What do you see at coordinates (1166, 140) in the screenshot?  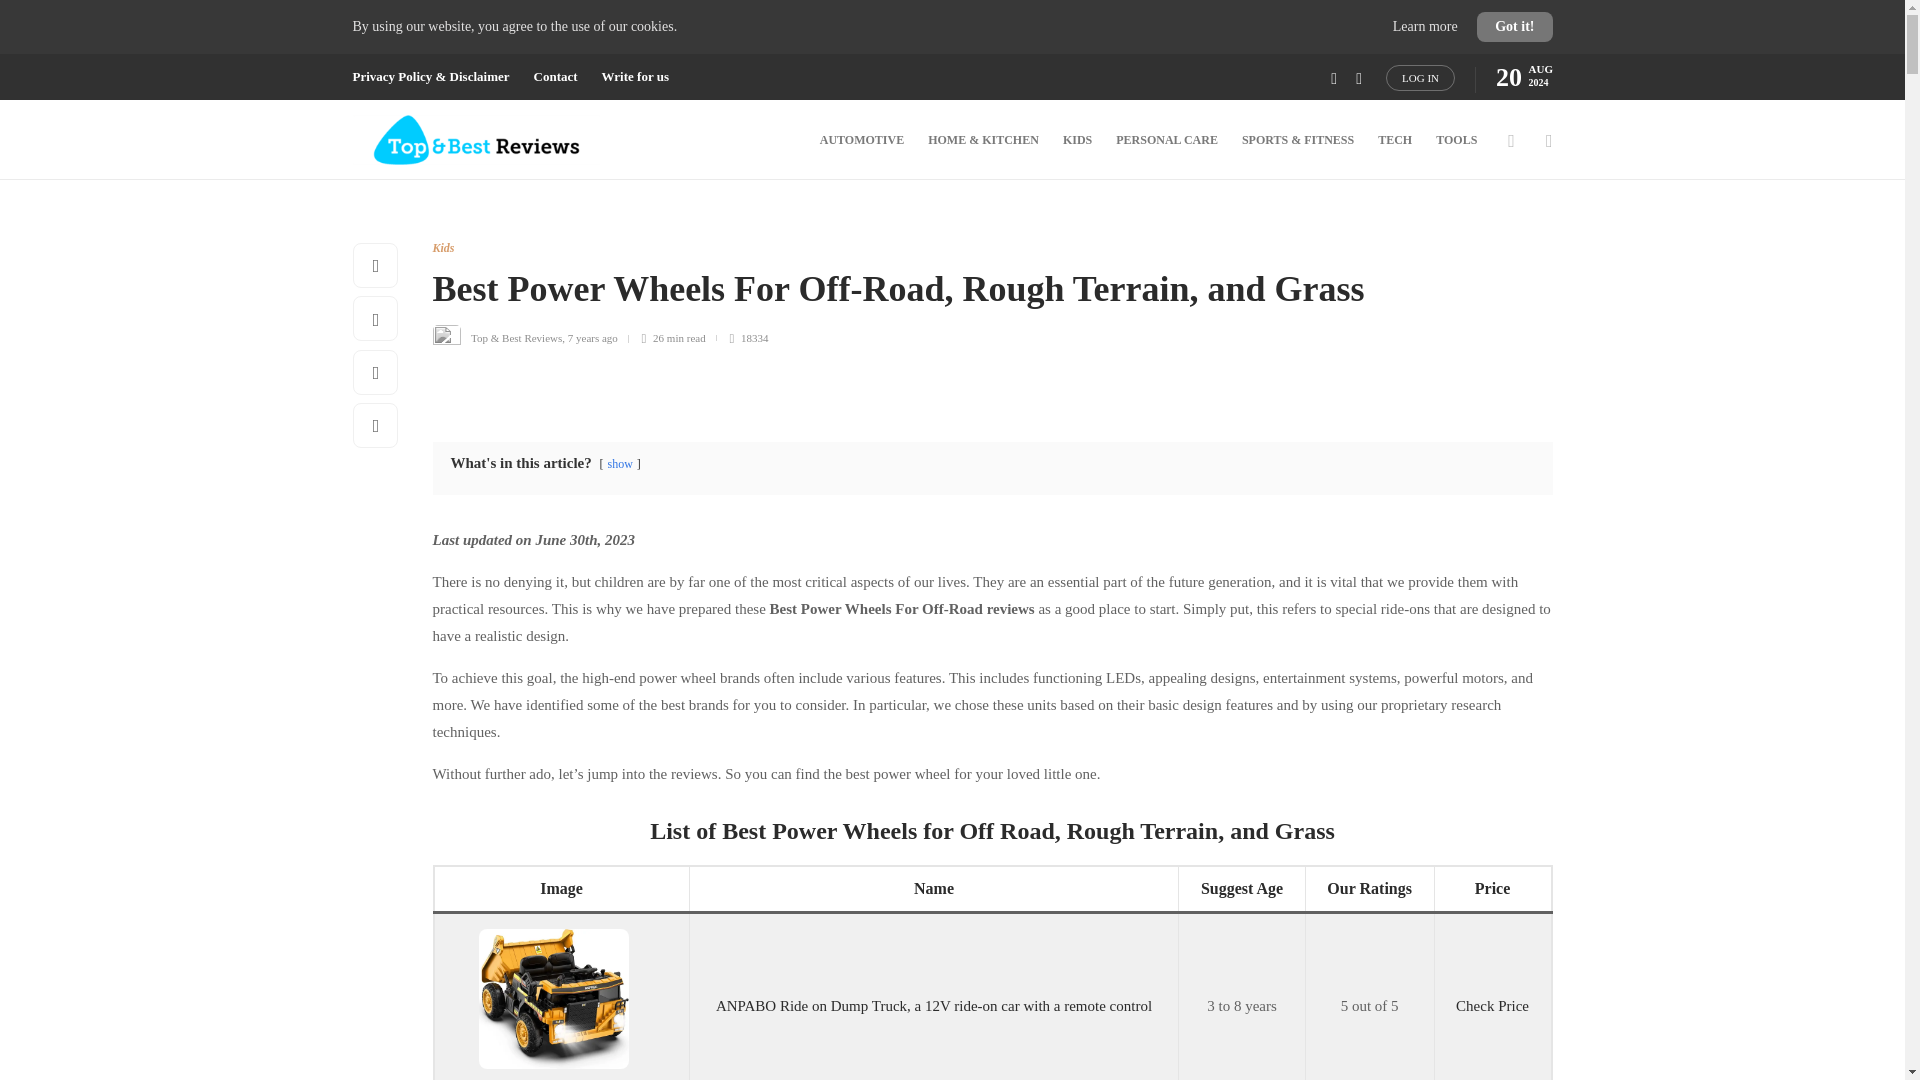 I see `PERSONAL CARE` at bounding box center [1166, 140].